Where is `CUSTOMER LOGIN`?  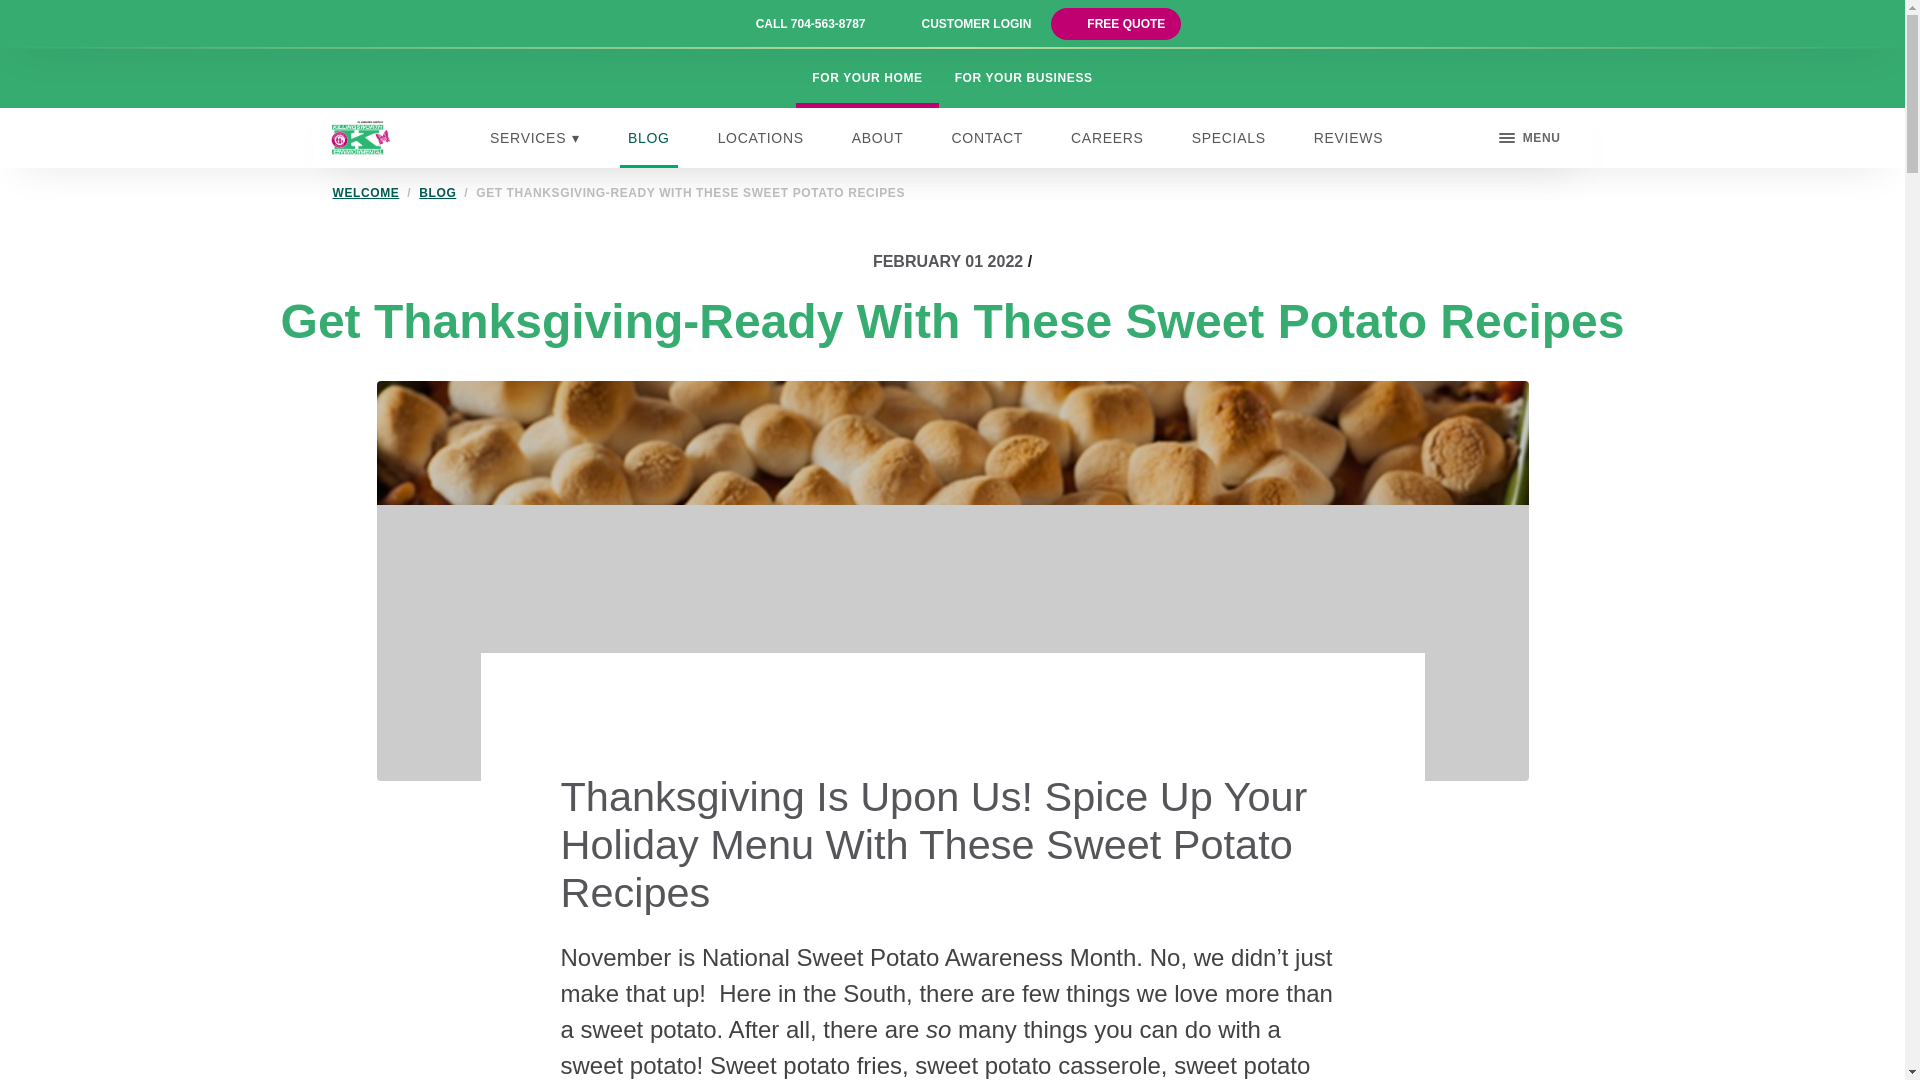
CUSTOMER LOGIN is located at coordinates (976, 24).